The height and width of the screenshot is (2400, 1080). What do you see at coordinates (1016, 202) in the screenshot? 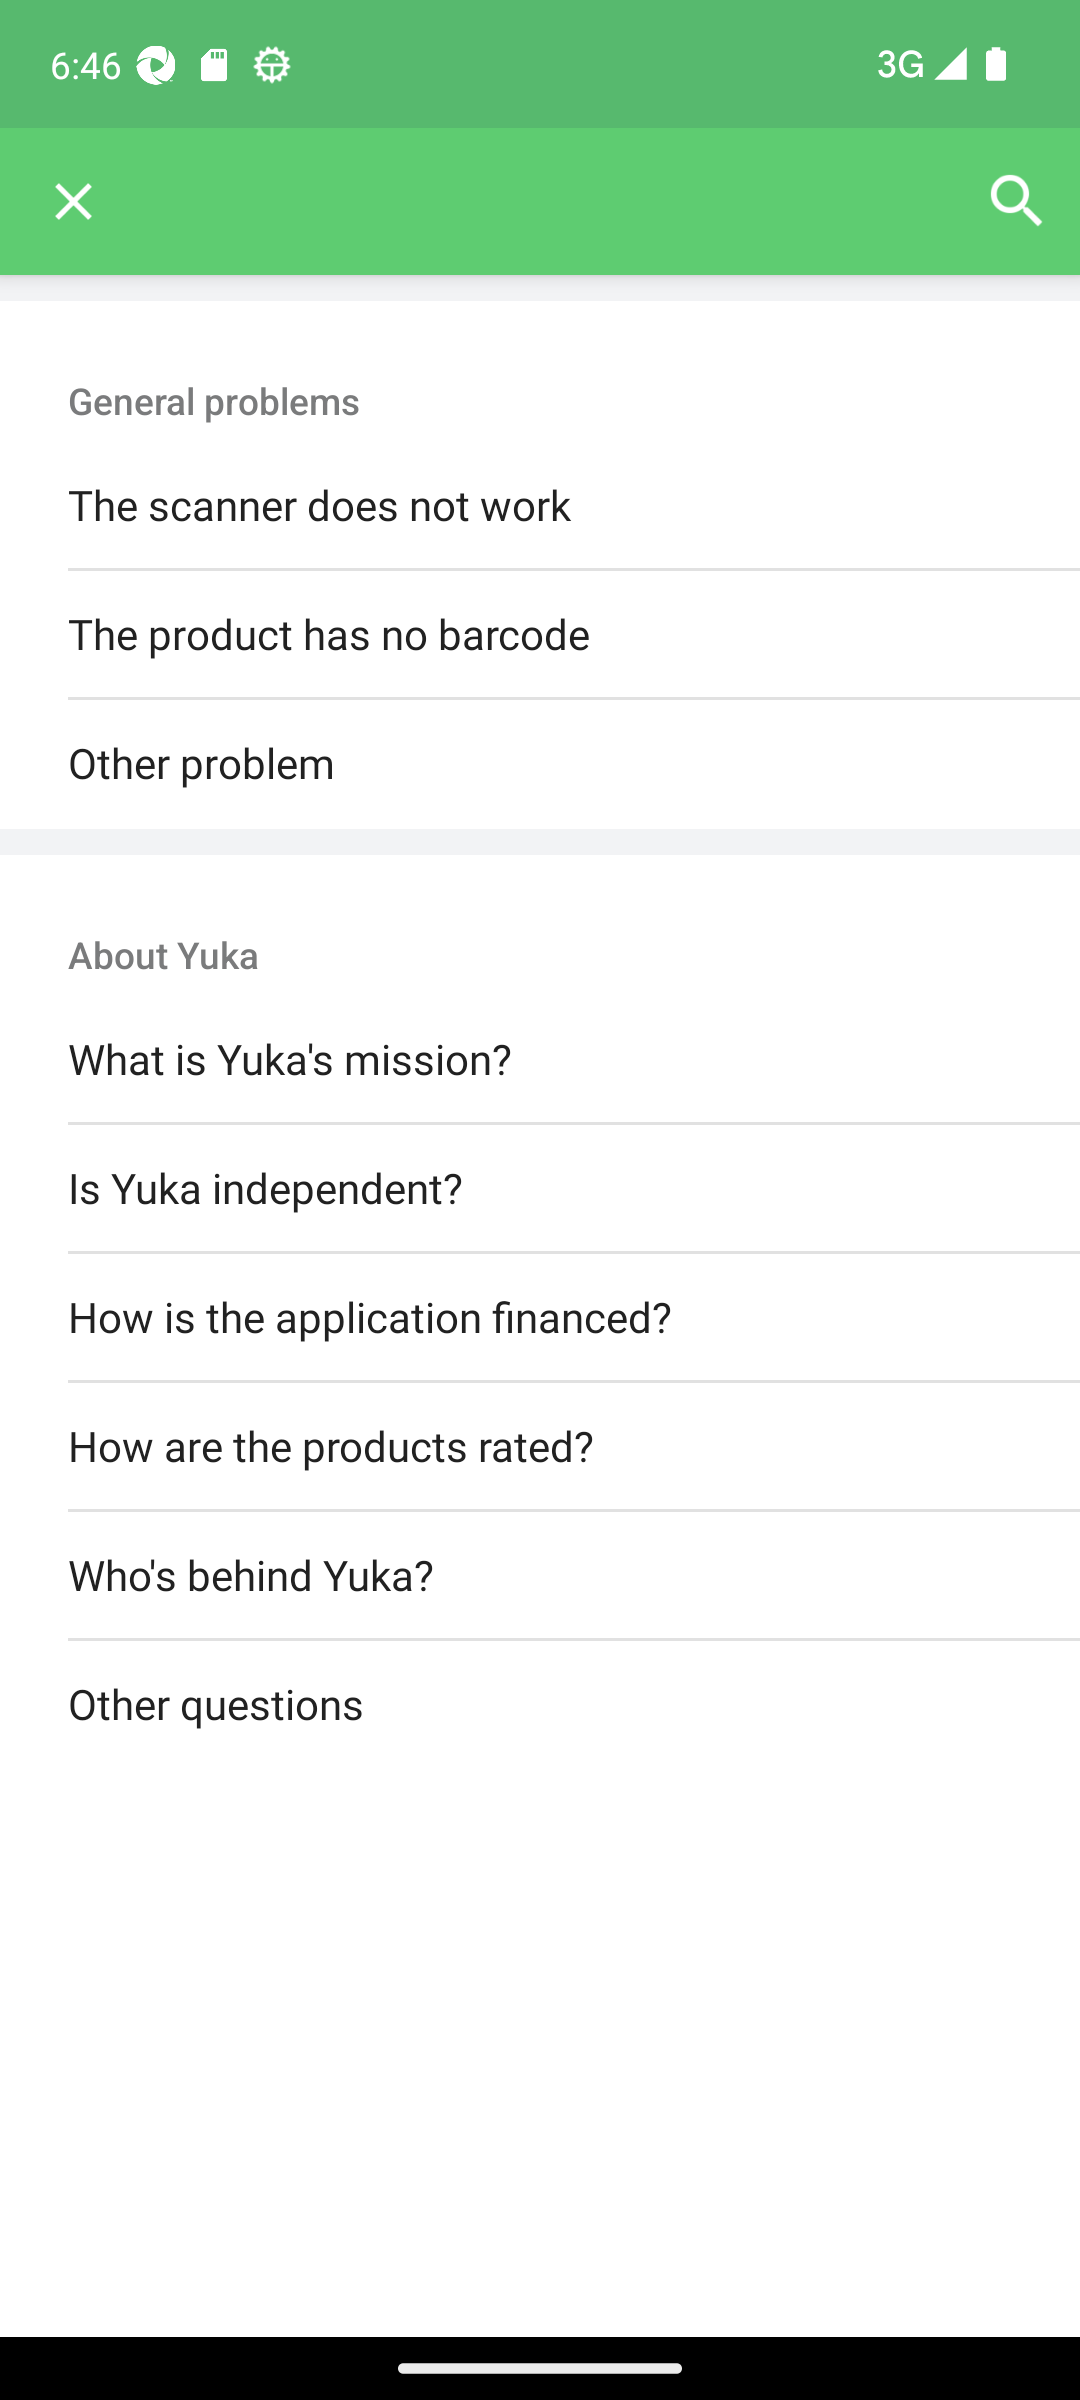
I see `Search` at bounding box center [1016, 202].